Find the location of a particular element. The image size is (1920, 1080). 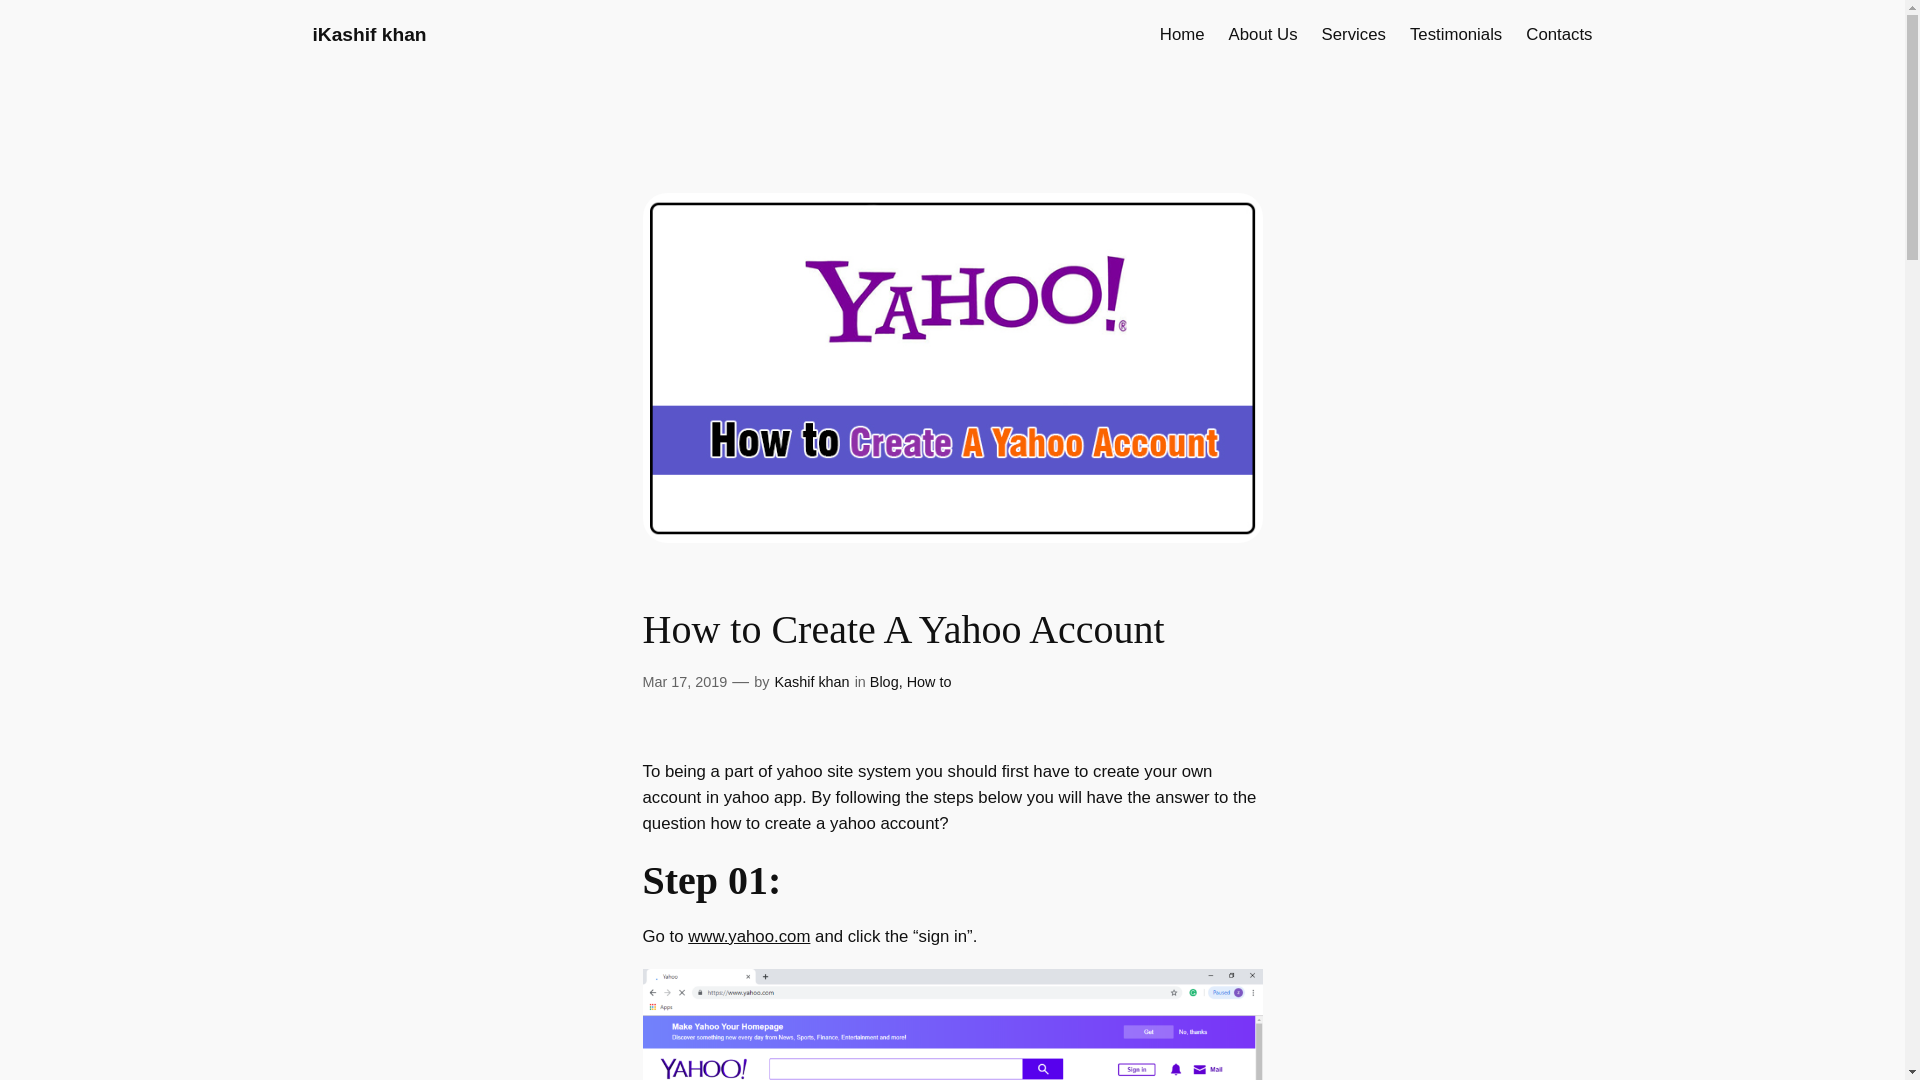

Testimonials is located at coordinates (1455, 34).